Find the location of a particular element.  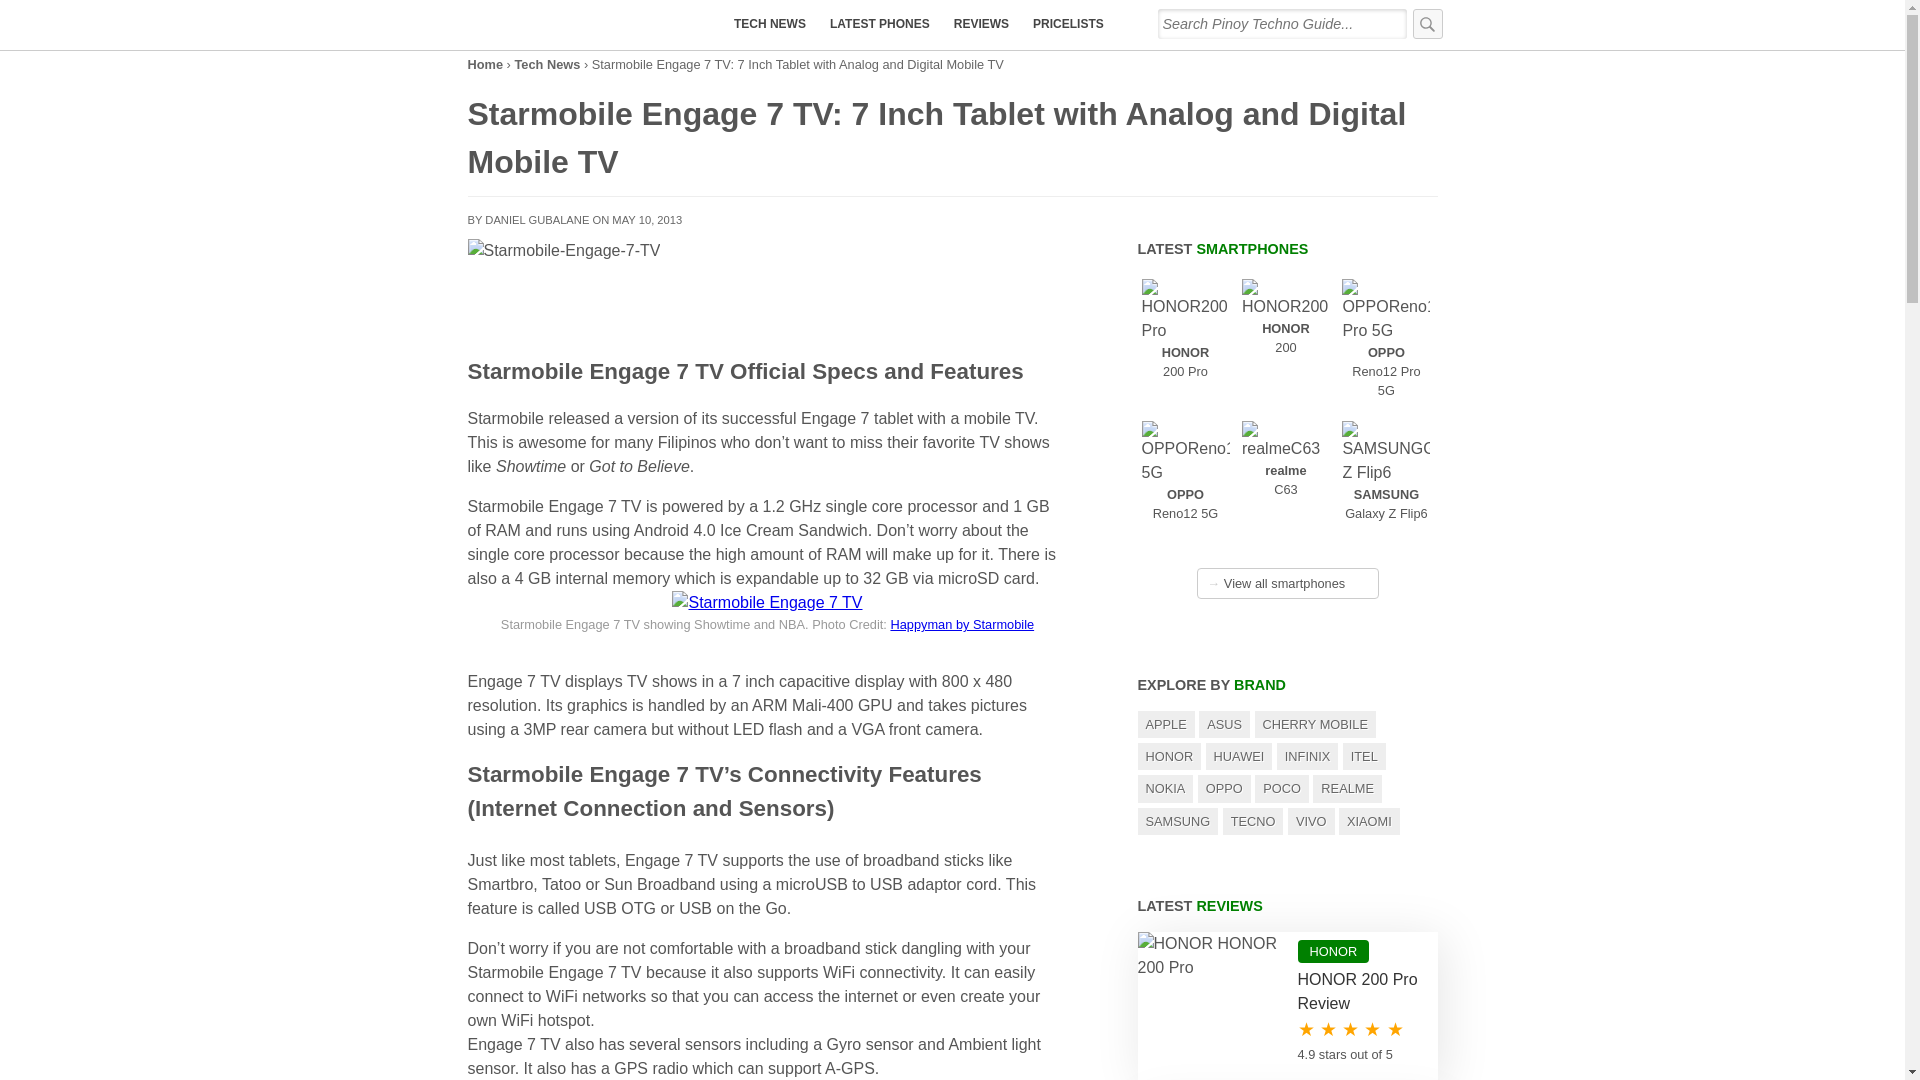

Home is located at coordinates (1193, 493).